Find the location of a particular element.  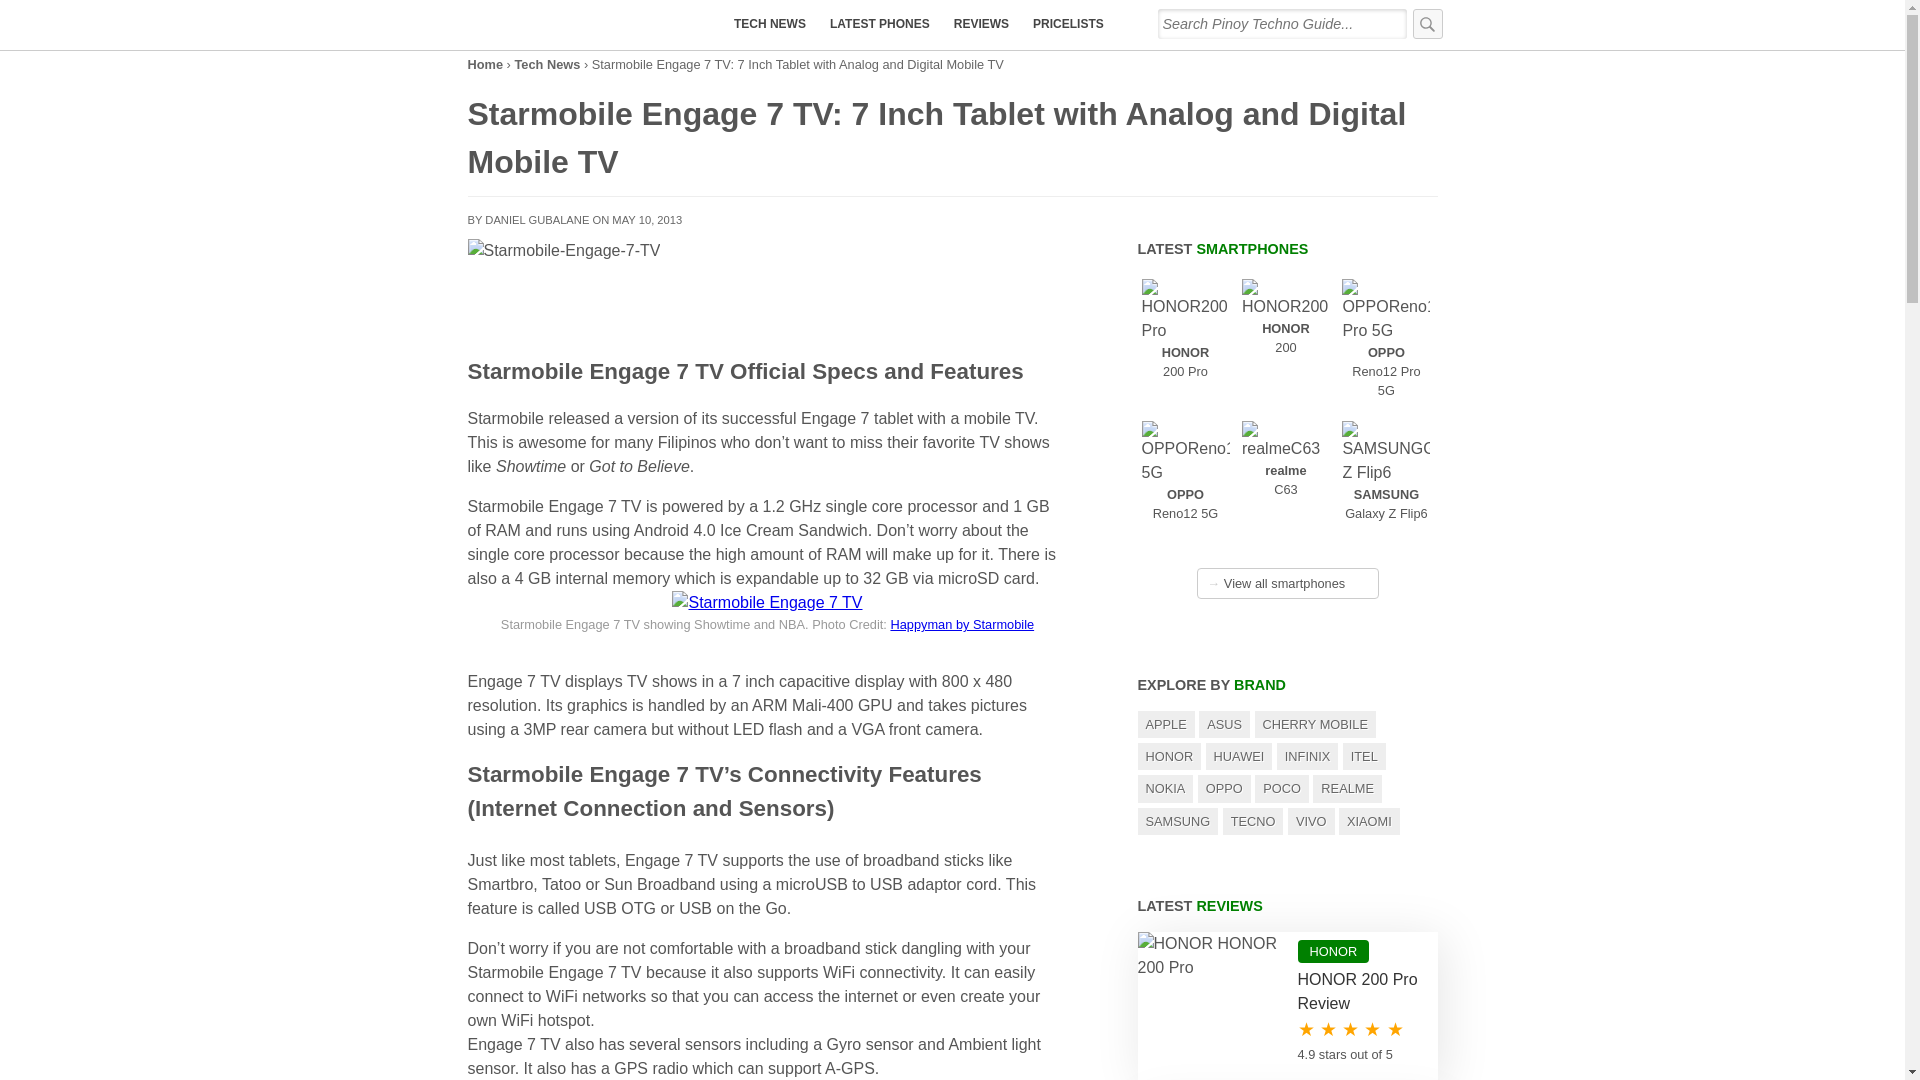

Home is located at coordinates (1193, 493).